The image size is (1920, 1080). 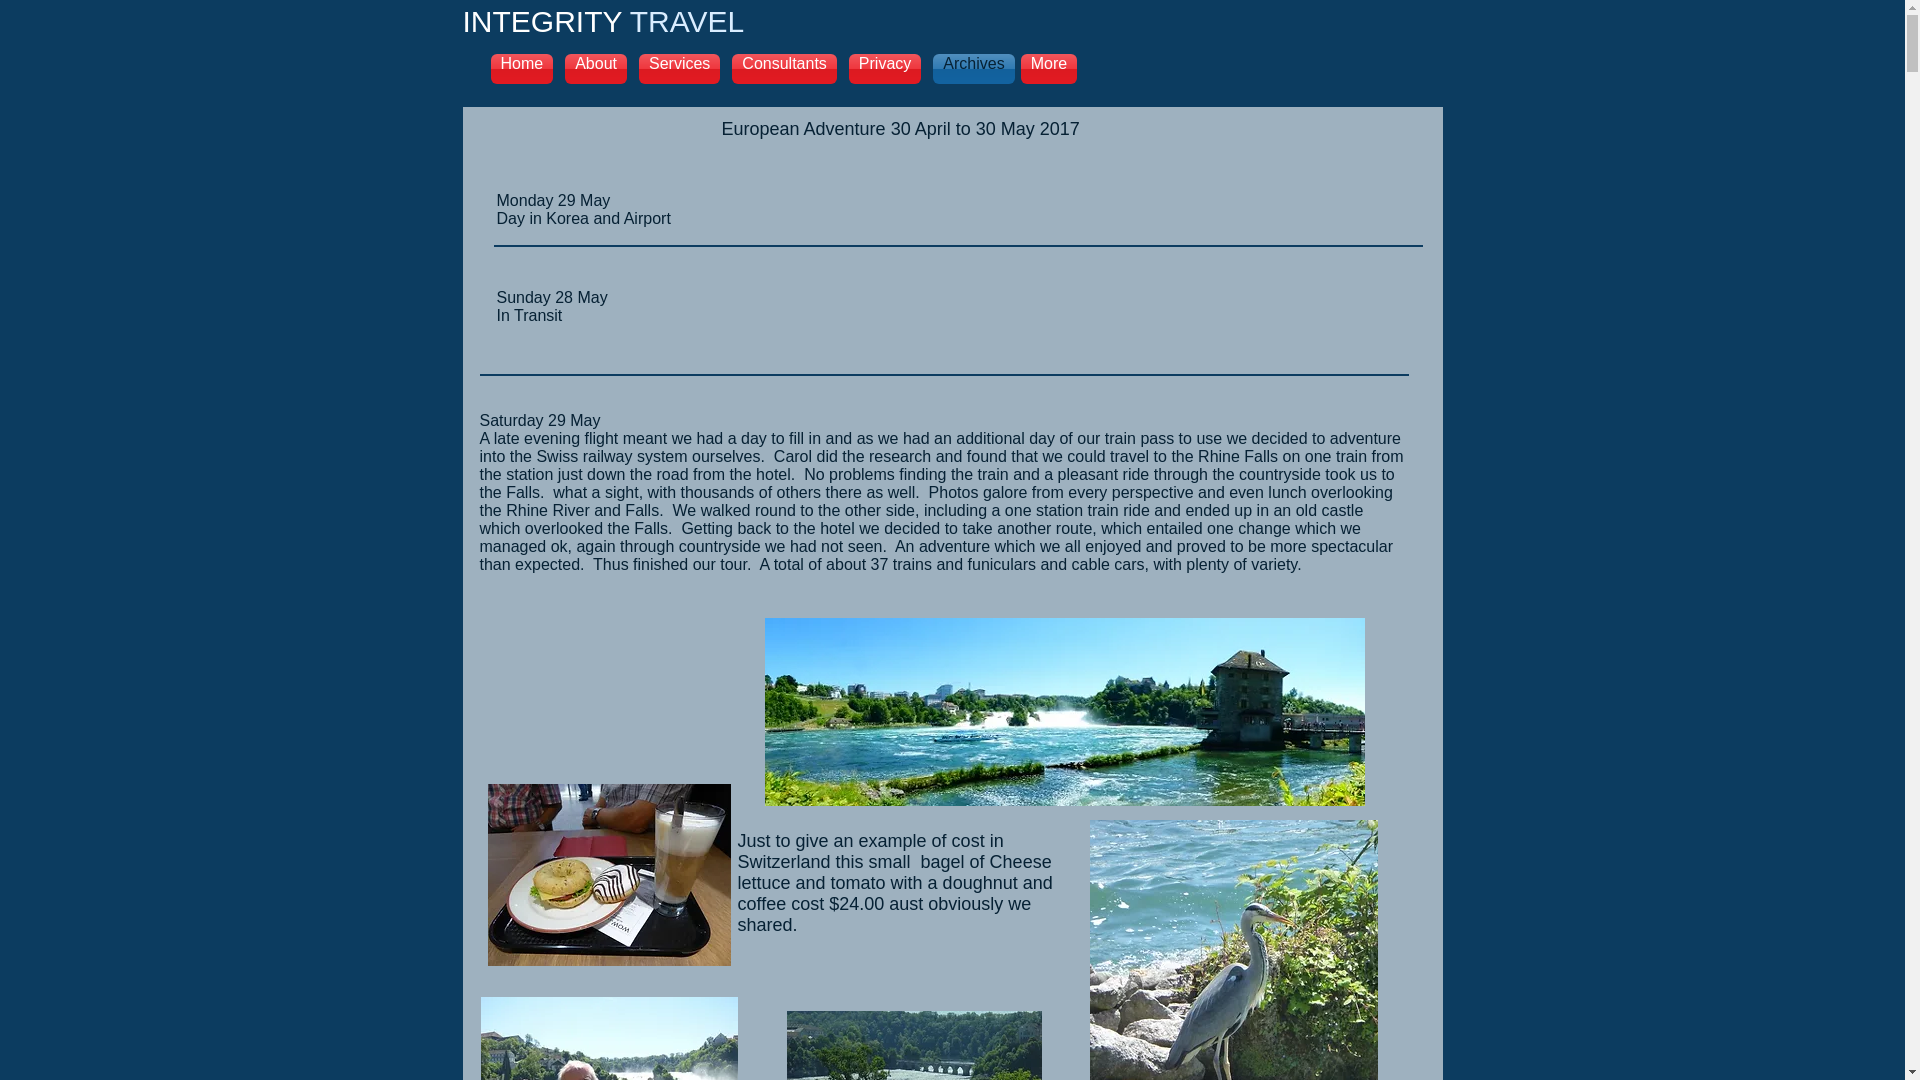 What do you see at coordinates (596, 69) in the screenshot?
I see `About` at bounding box center [596, 69].